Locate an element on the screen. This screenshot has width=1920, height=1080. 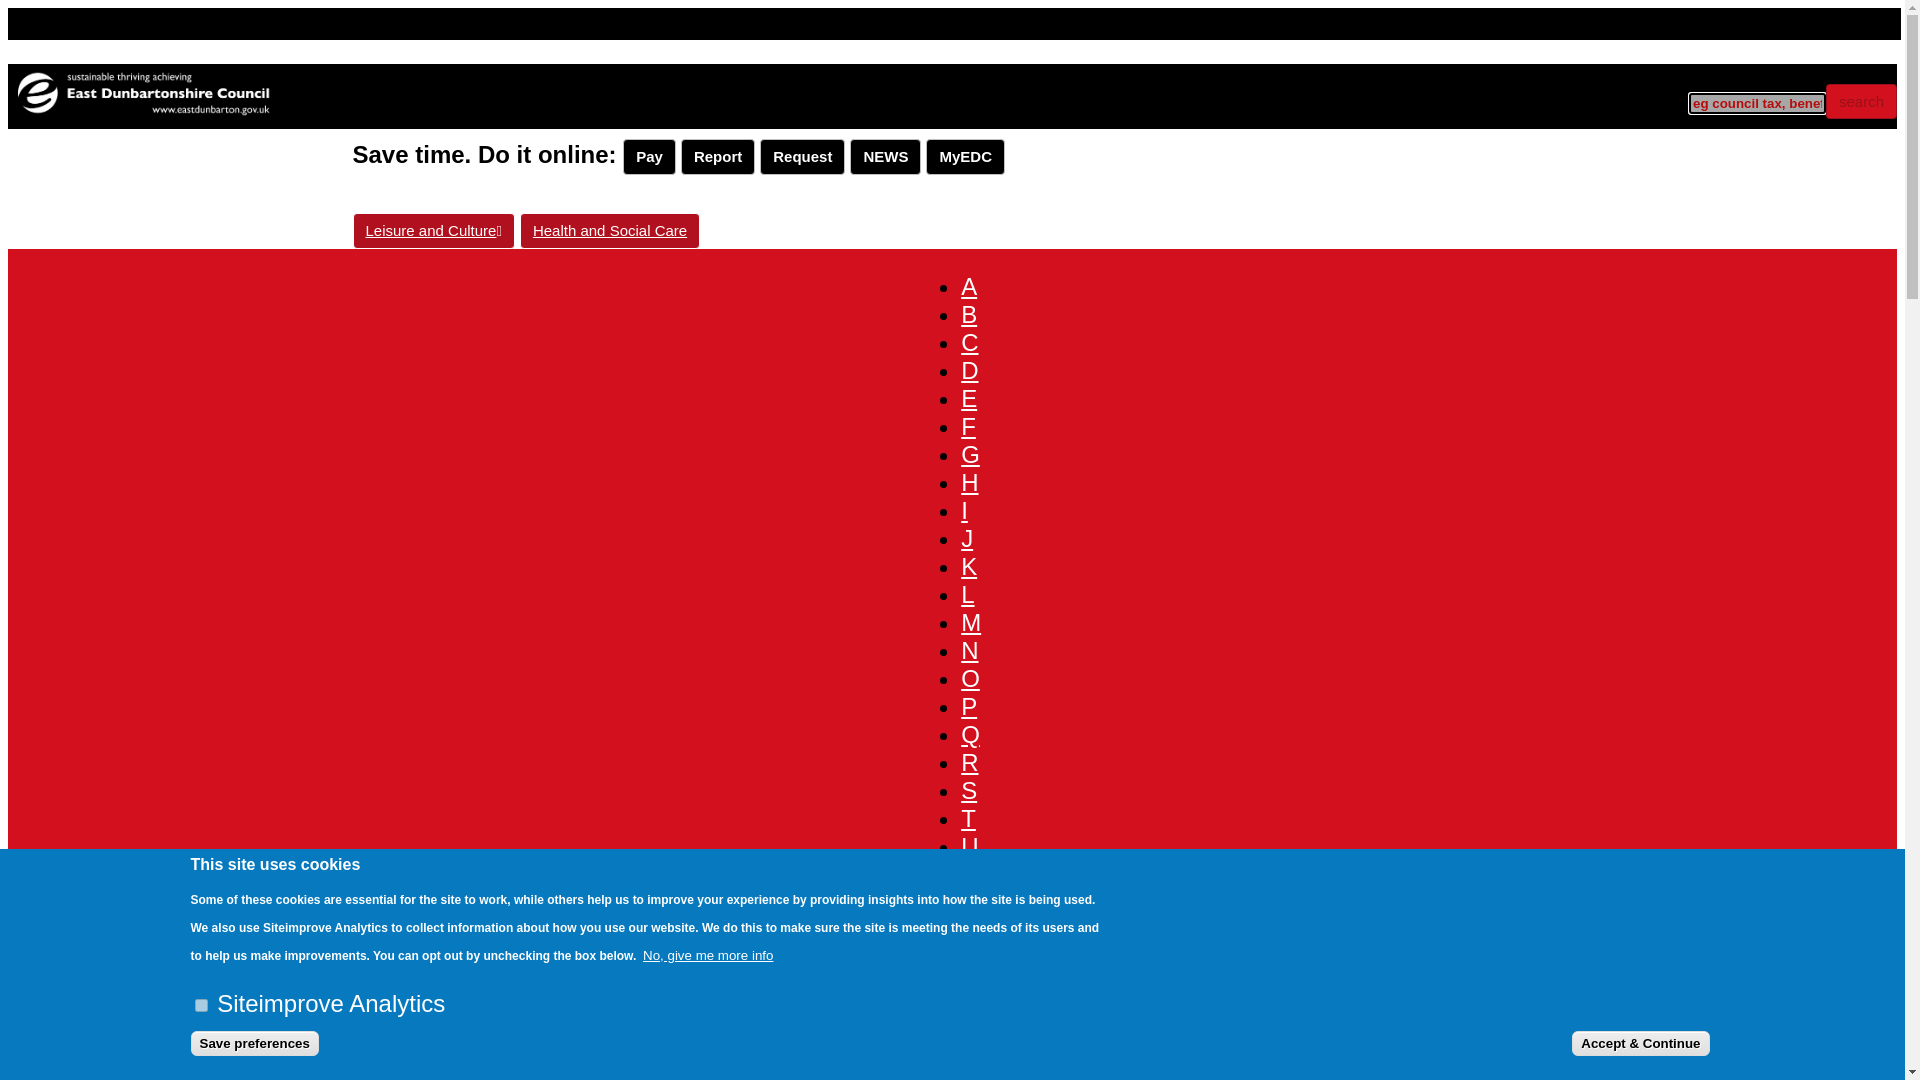
Request is located at coordinates (802, 156).